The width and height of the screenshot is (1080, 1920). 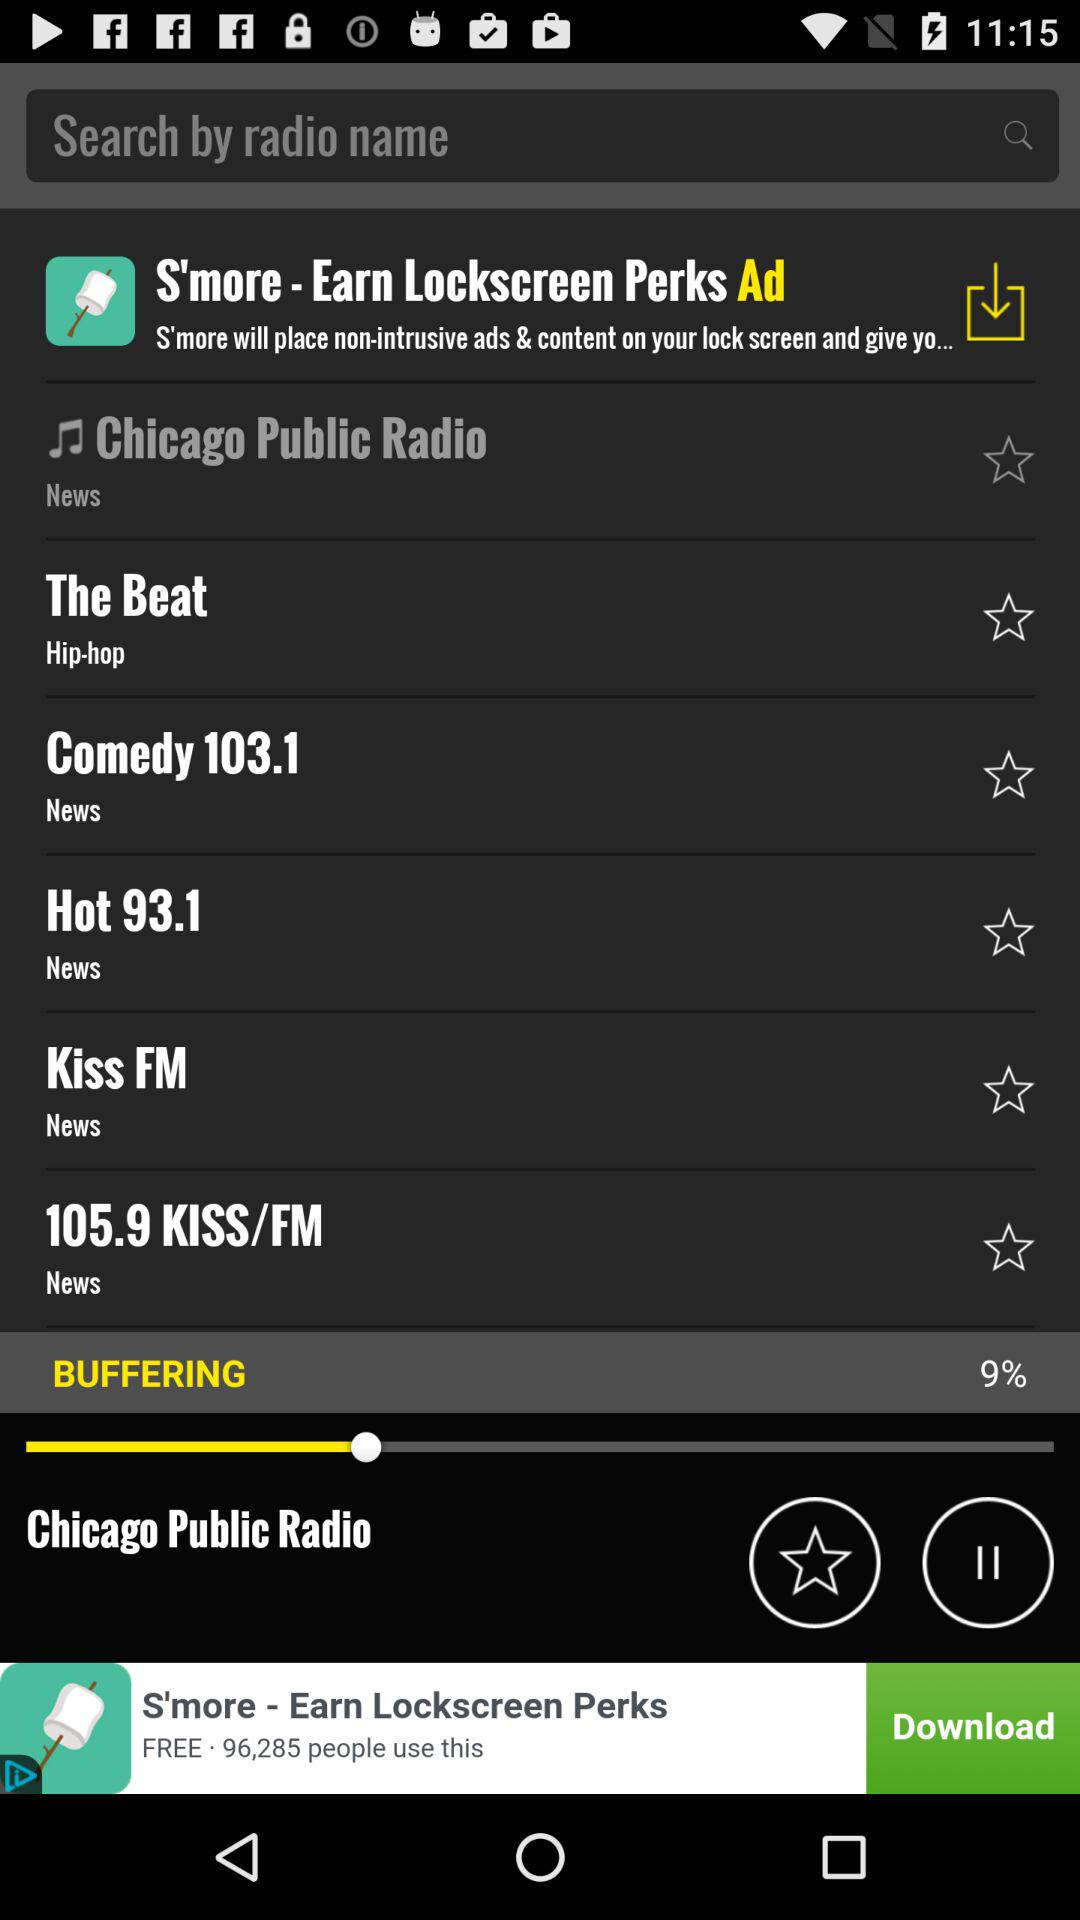 I want to click on view advertisement, so click(x=90, y=300).